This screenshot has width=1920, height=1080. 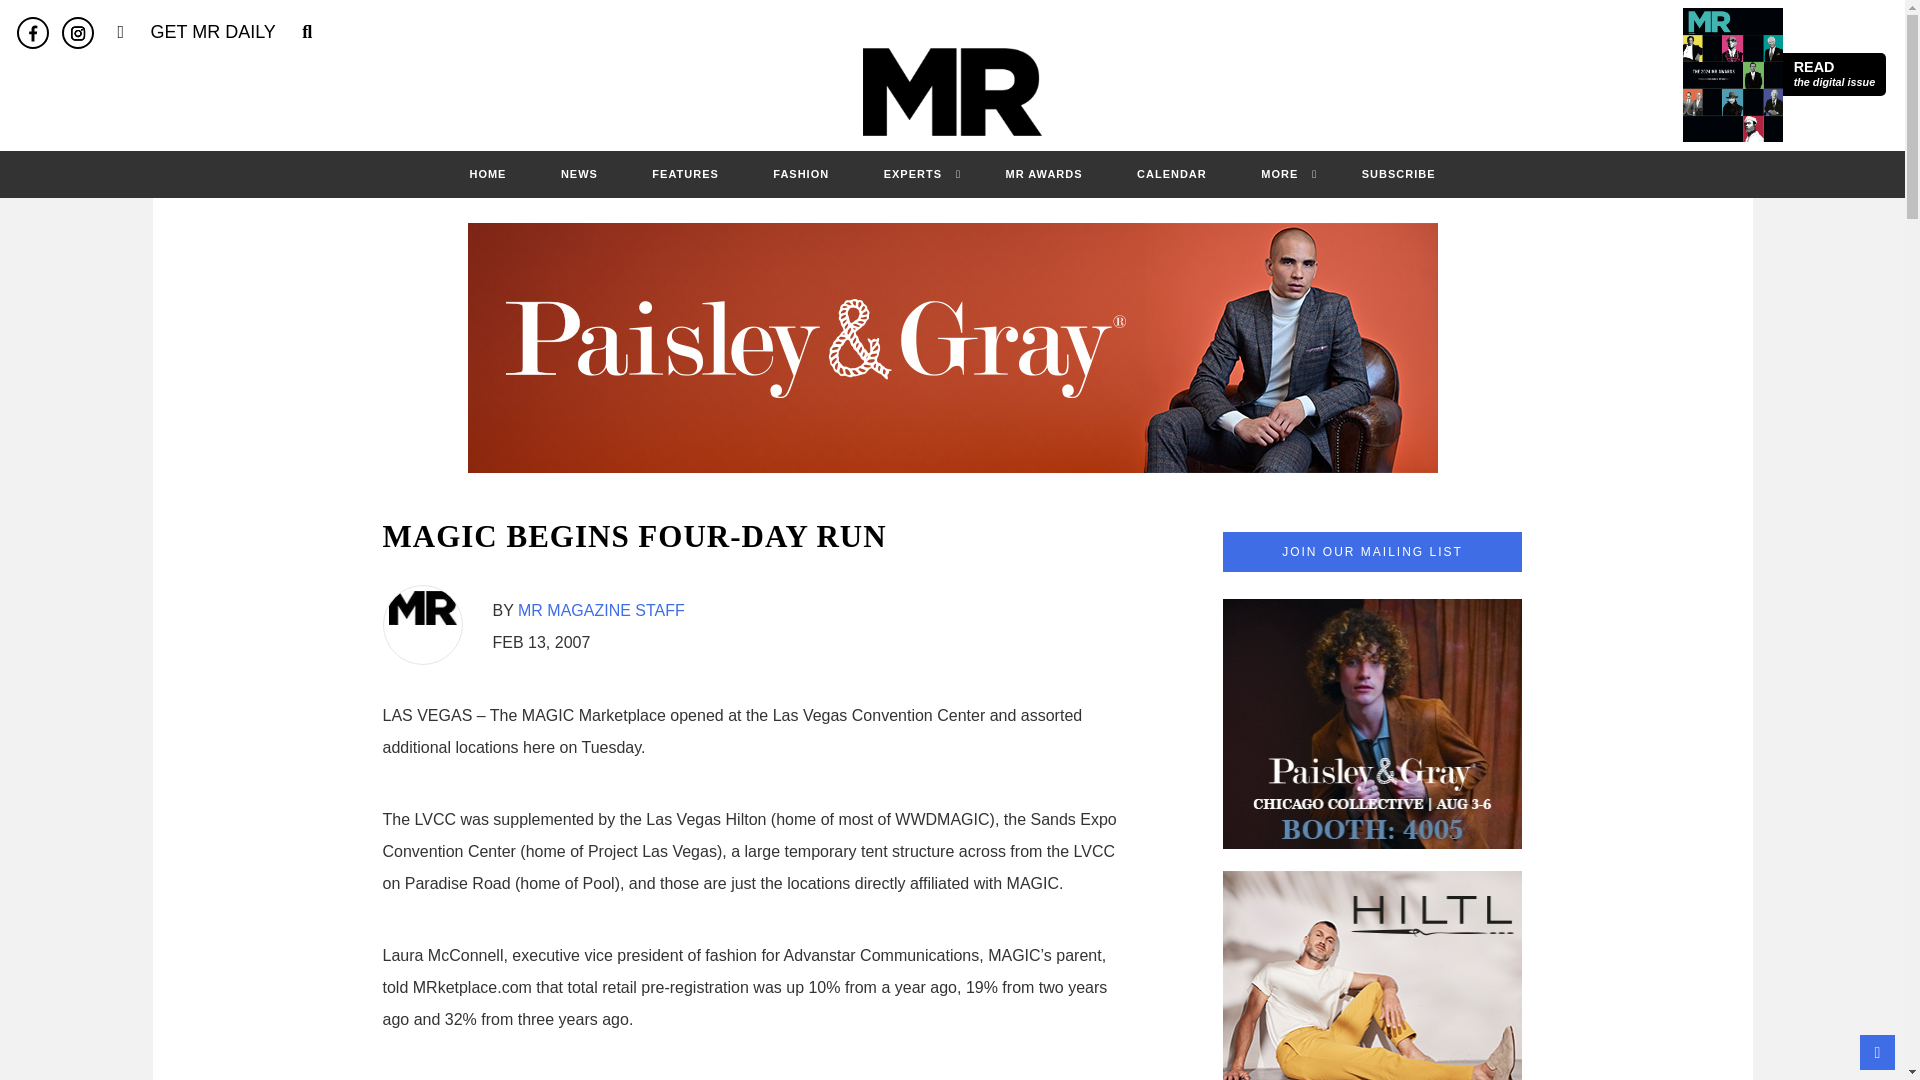 I want to click on FEATURES, so click(x=684, y=174).